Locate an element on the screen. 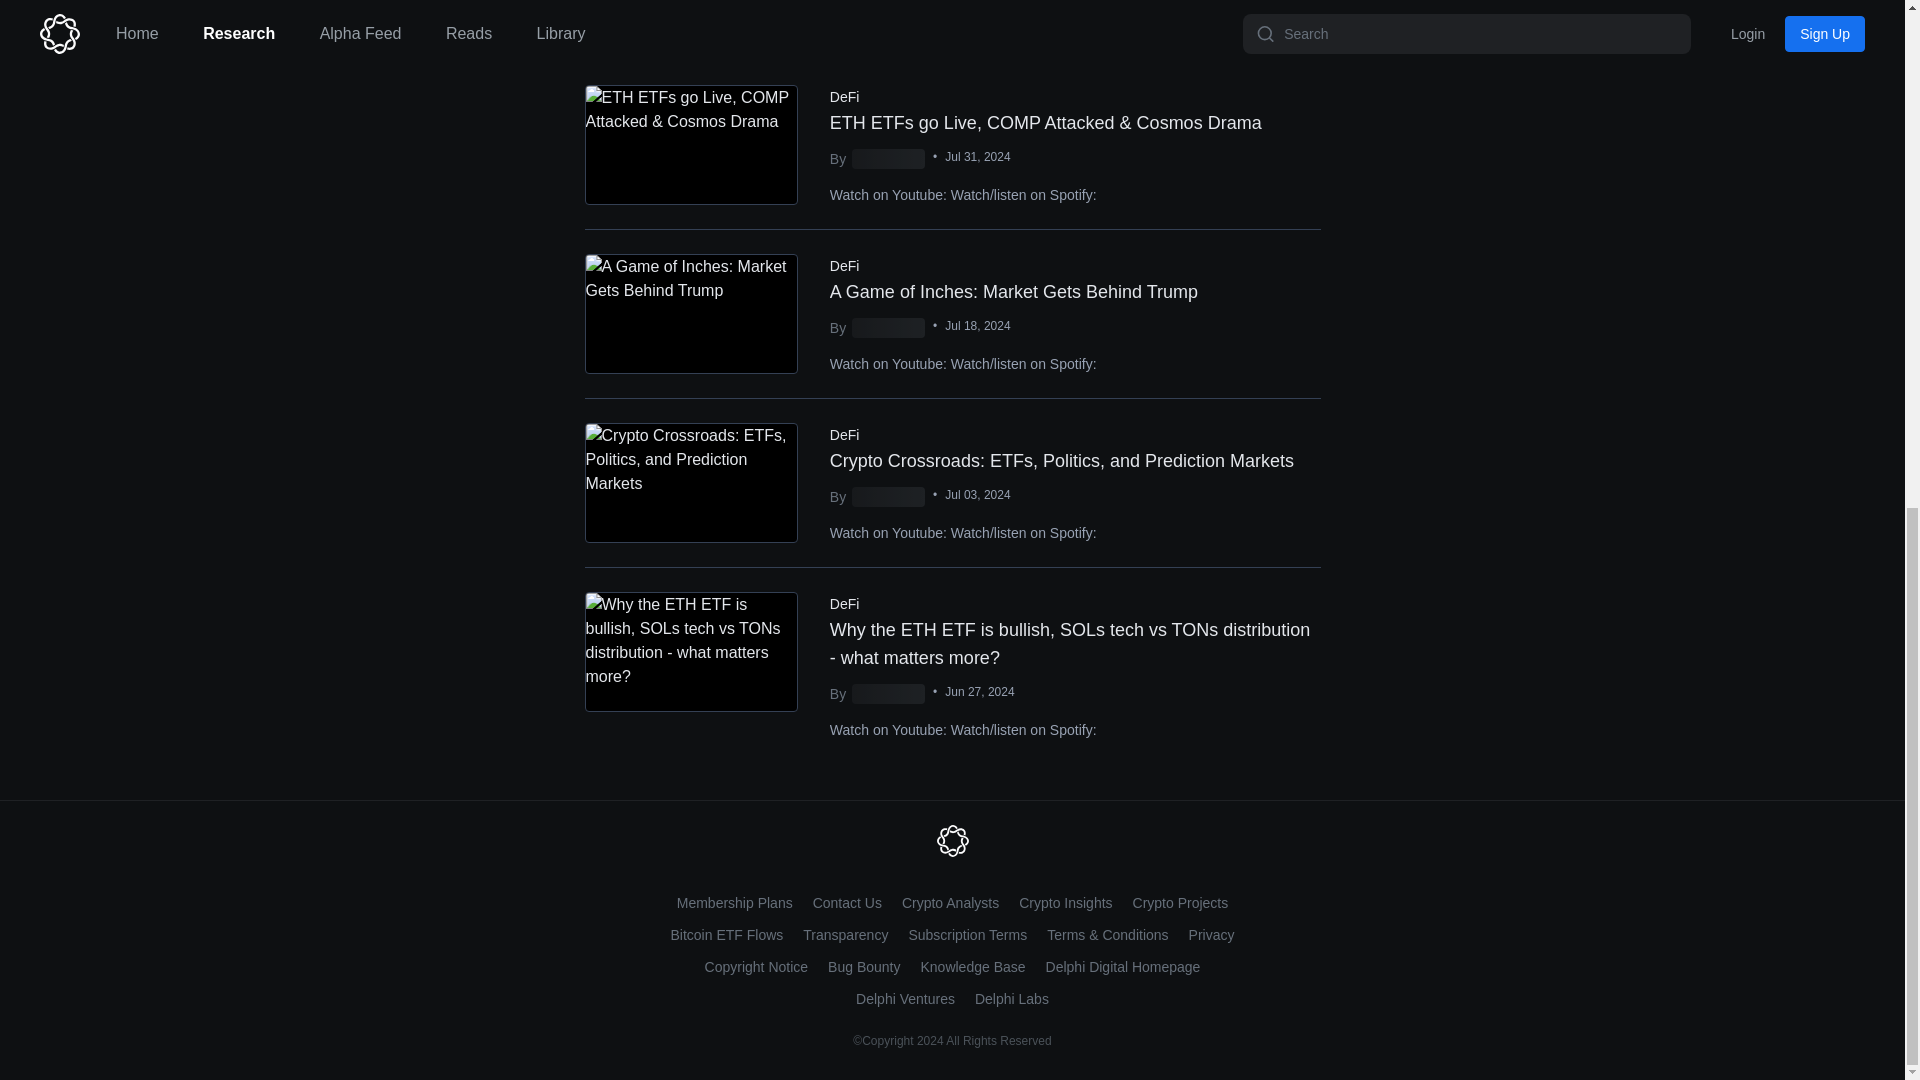 The height and width of the screenshot is (1080, 1920). A Game of Inches: Market Gets Behind Trump is located at coordinates (1074, 291).